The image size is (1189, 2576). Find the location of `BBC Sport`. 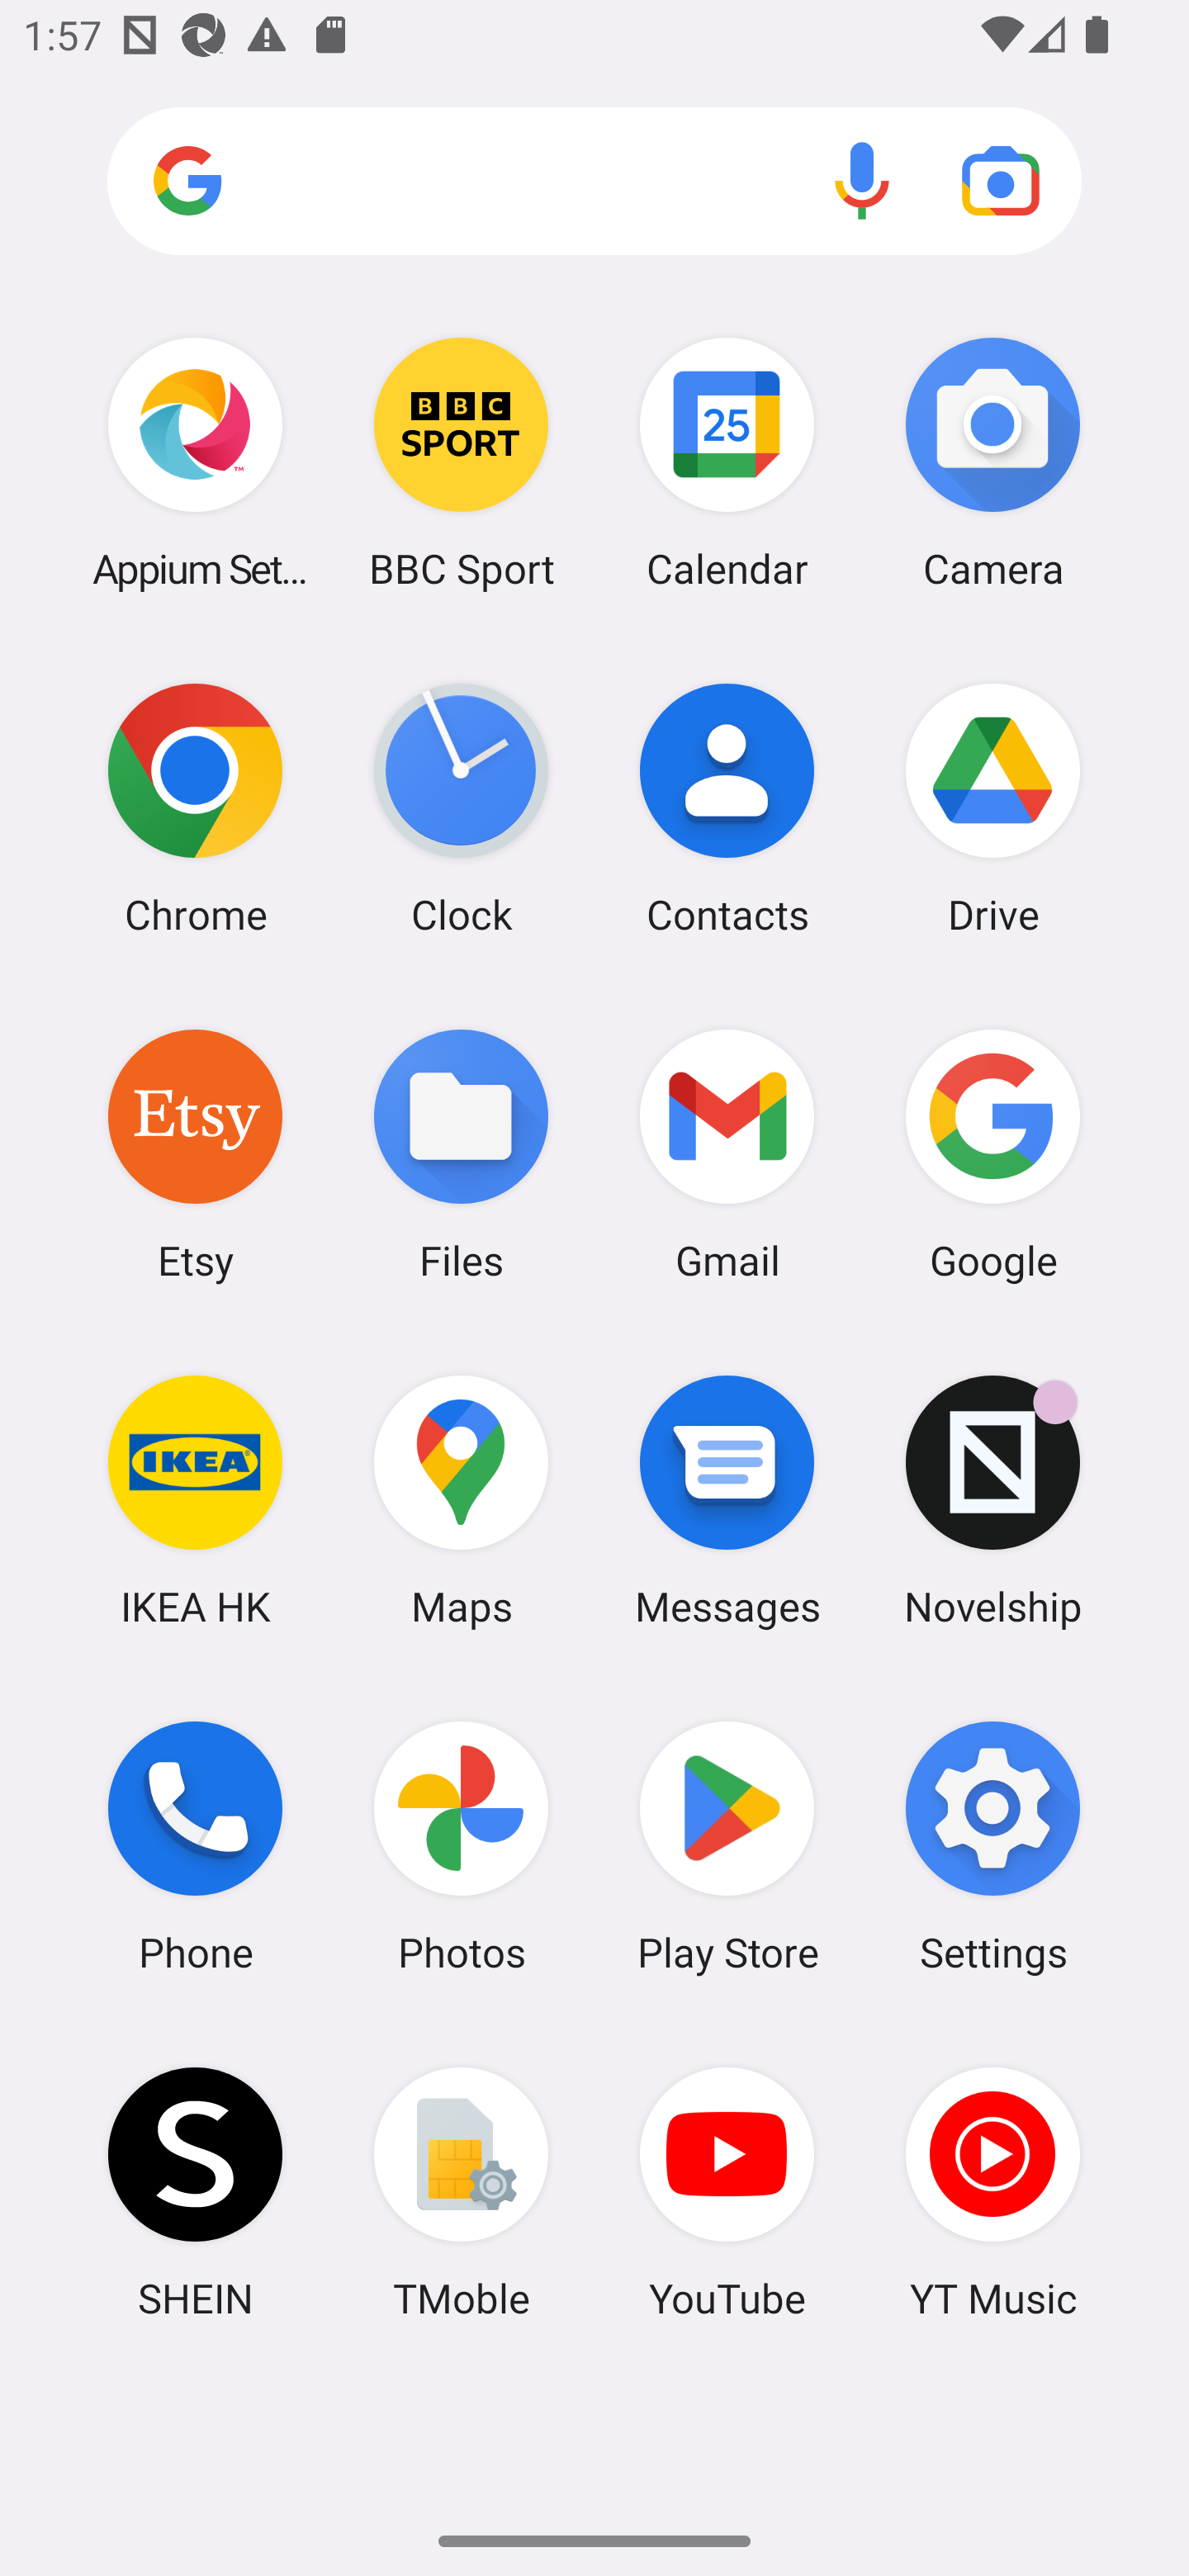

BBC Sport is located at coordinates (461, 462).